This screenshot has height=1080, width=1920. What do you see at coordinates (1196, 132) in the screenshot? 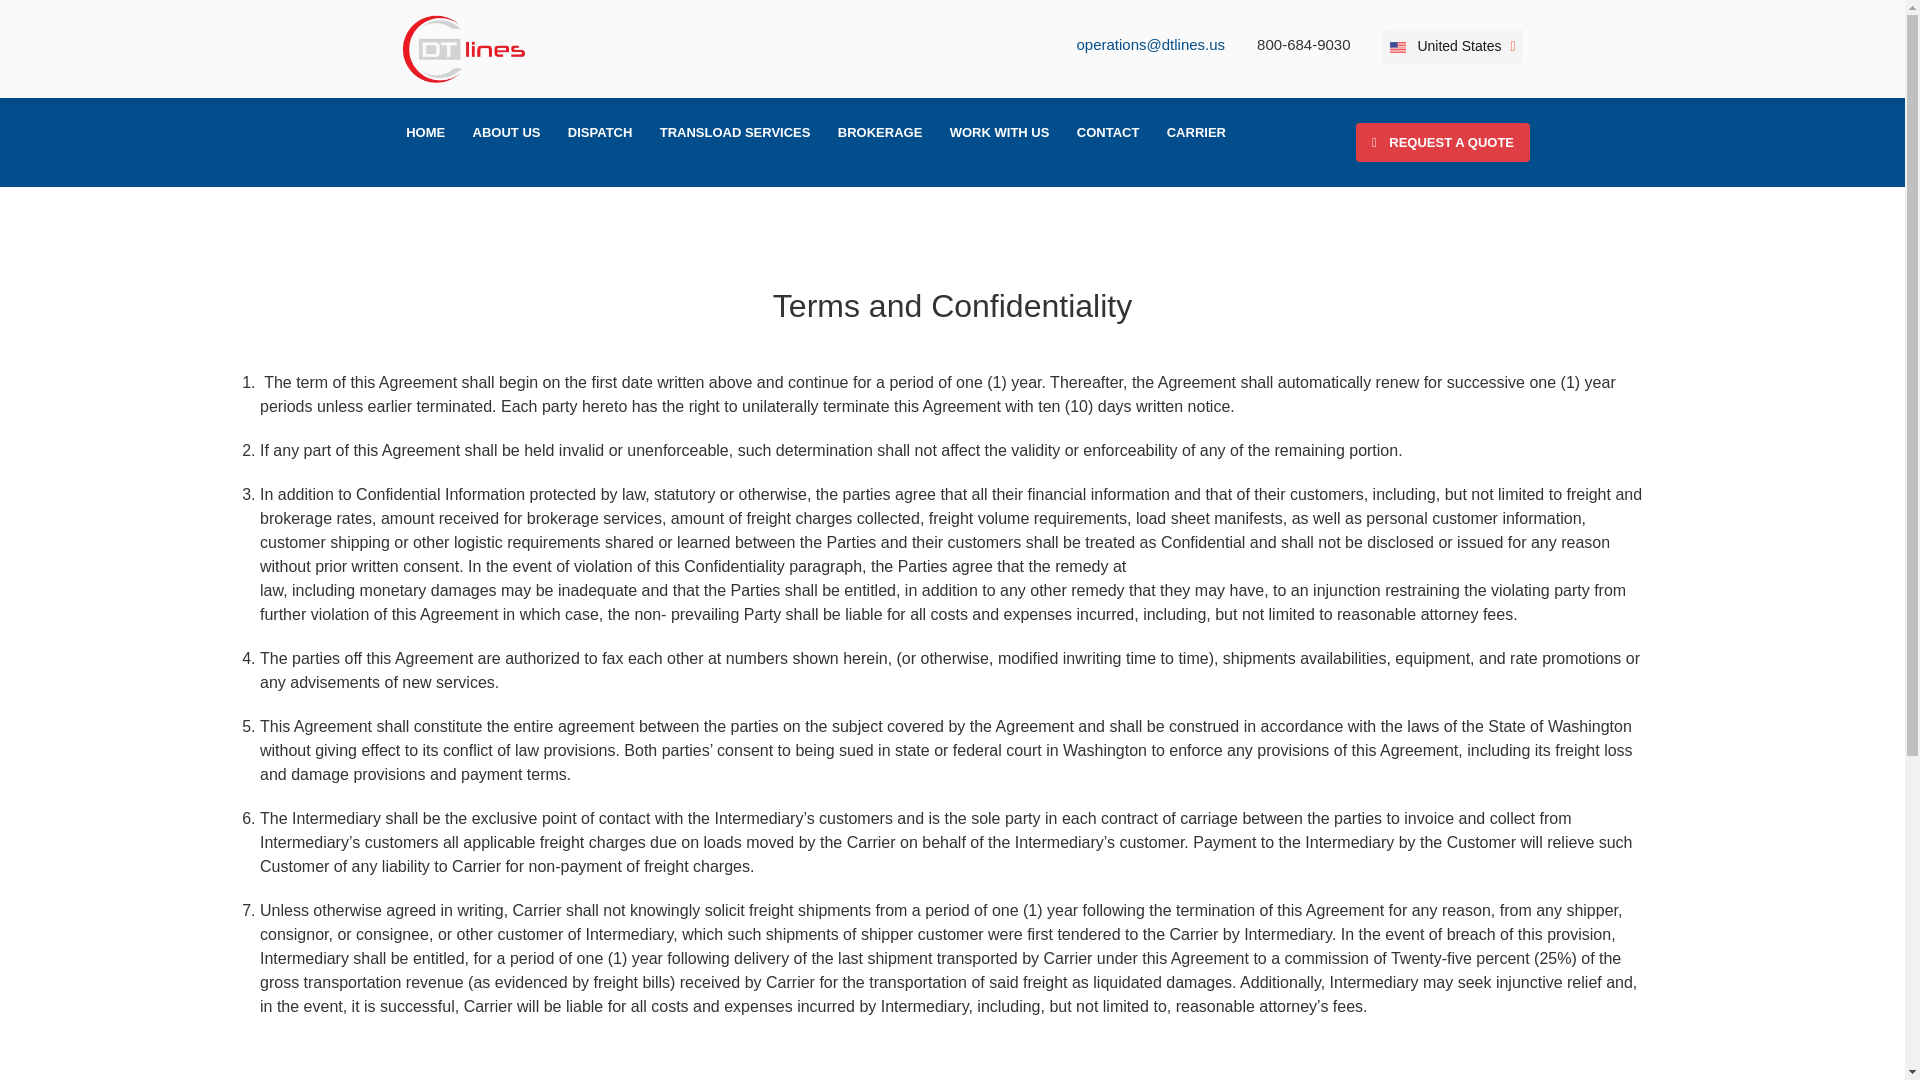
I see `Carrier` at bounding box center [1196, 132].